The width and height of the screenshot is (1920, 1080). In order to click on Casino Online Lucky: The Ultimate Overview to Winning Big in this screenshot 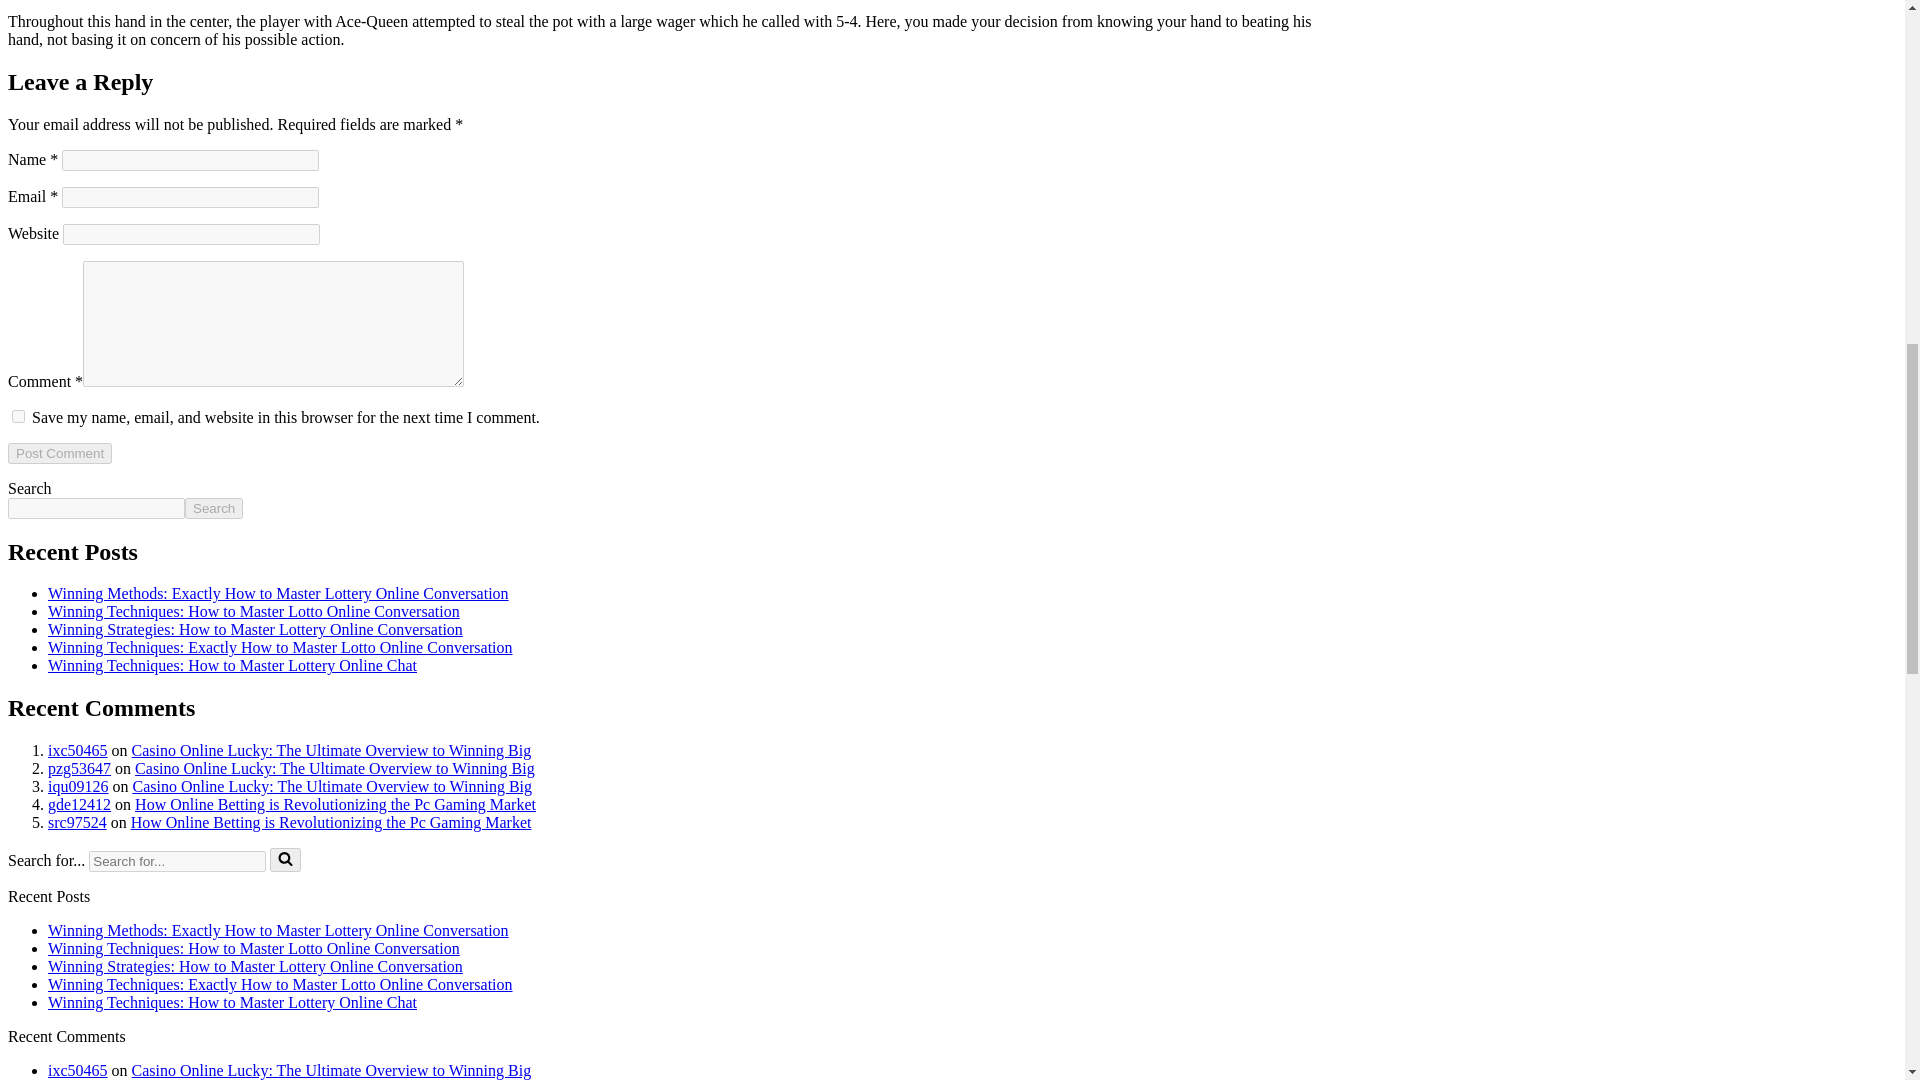, I will do `click(334, 768)`.